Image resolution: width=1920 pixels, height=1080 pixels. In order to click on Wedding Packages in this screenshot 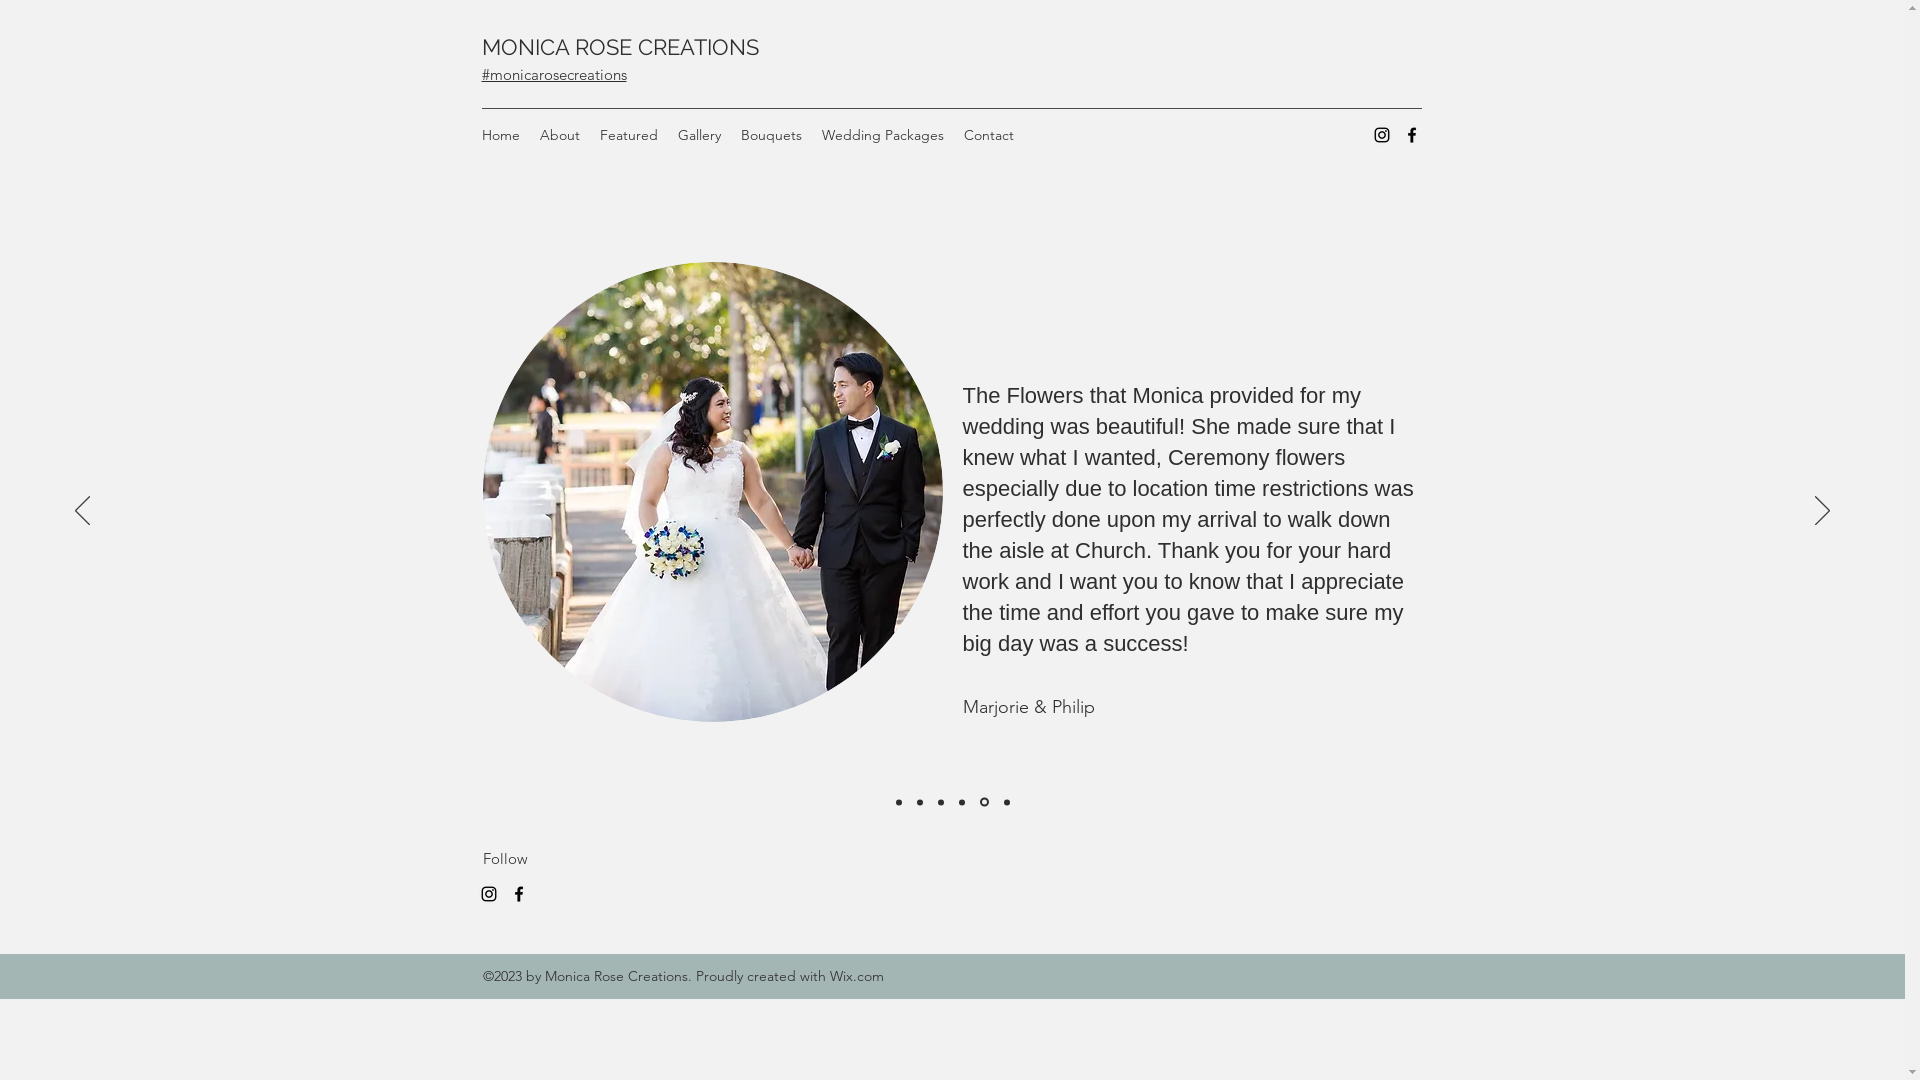, I will do `click(883, 135)`.